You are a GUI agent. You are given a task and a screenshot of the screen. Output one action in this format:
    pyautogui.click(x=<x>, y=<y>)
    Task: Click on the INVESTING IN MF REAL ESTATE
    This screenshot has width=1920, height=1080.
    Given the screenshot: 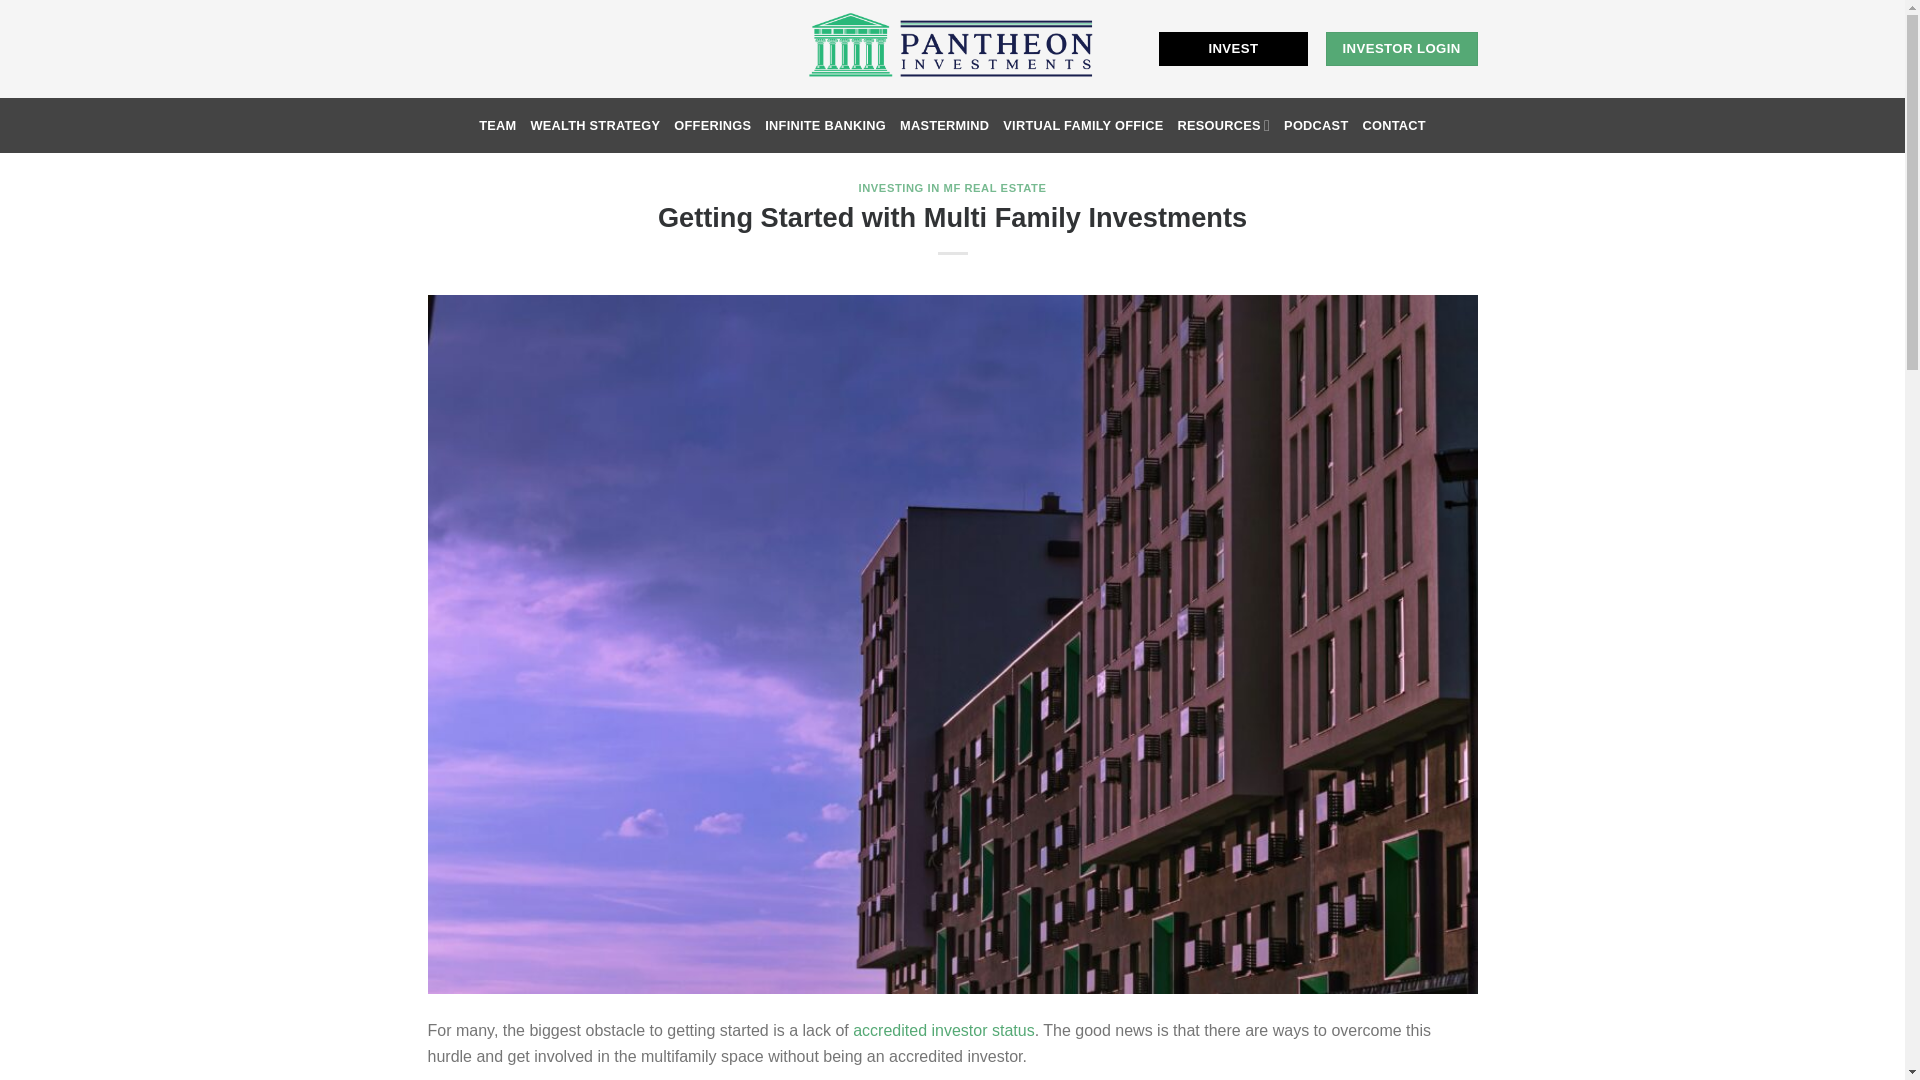 What is the action you would take?
    pyautogui.click(x=952, y=188)
    